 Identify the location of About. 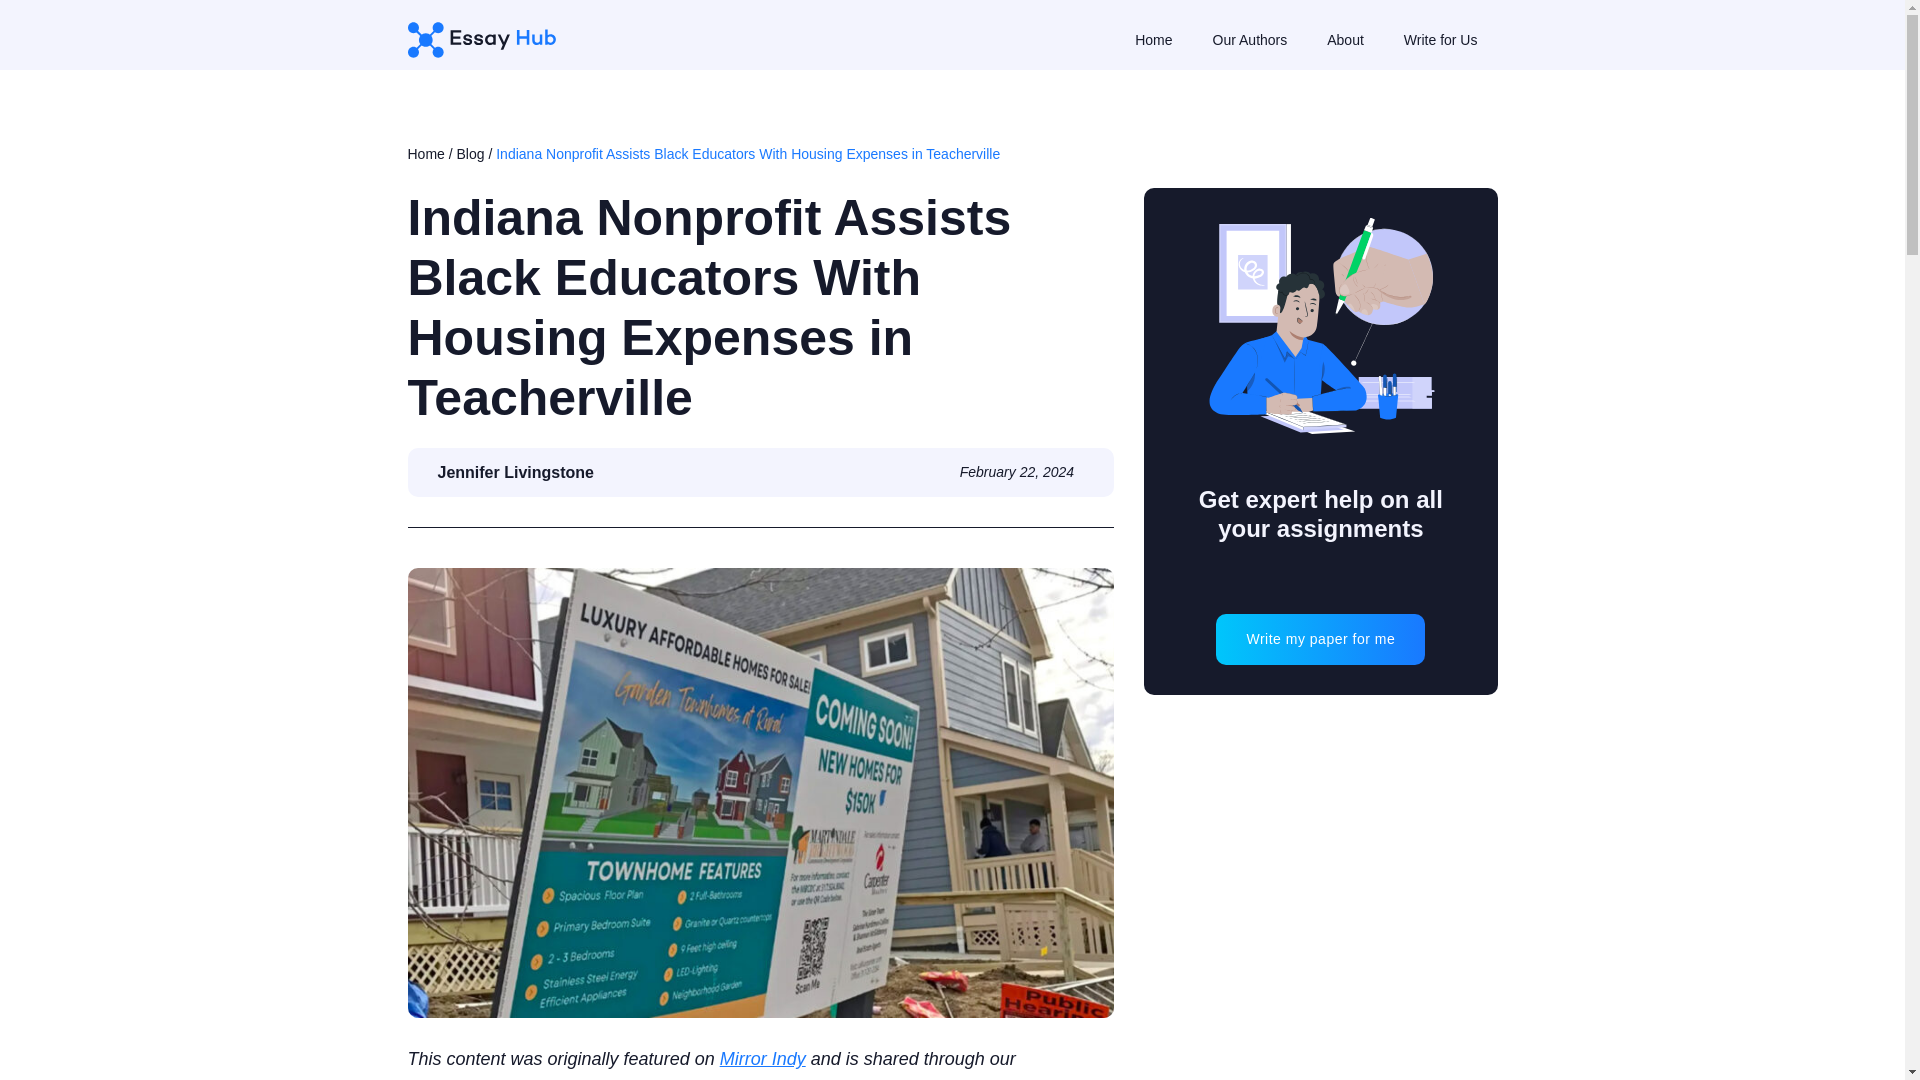
(1344, 40).